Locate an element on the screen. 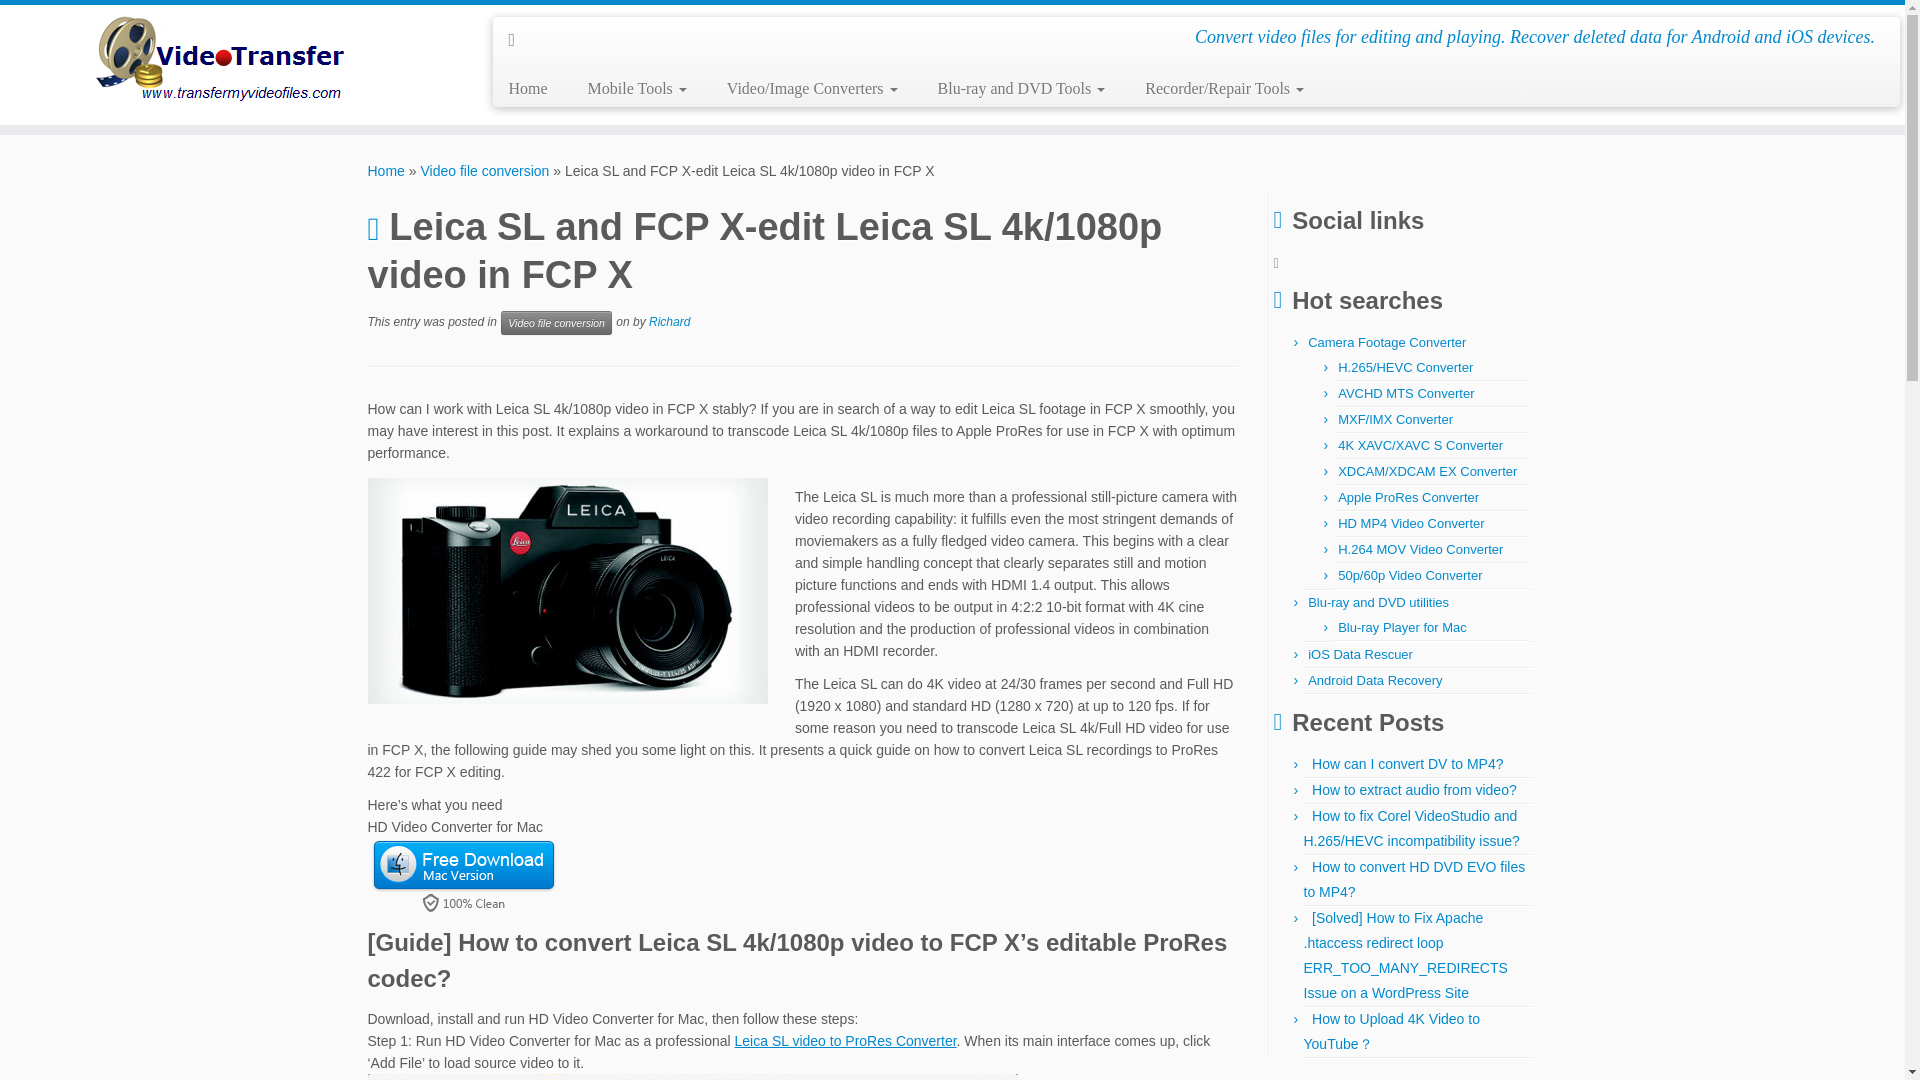 The image size is (1920, 1080). View all posts by Richard is located at coordinates (668, 322).